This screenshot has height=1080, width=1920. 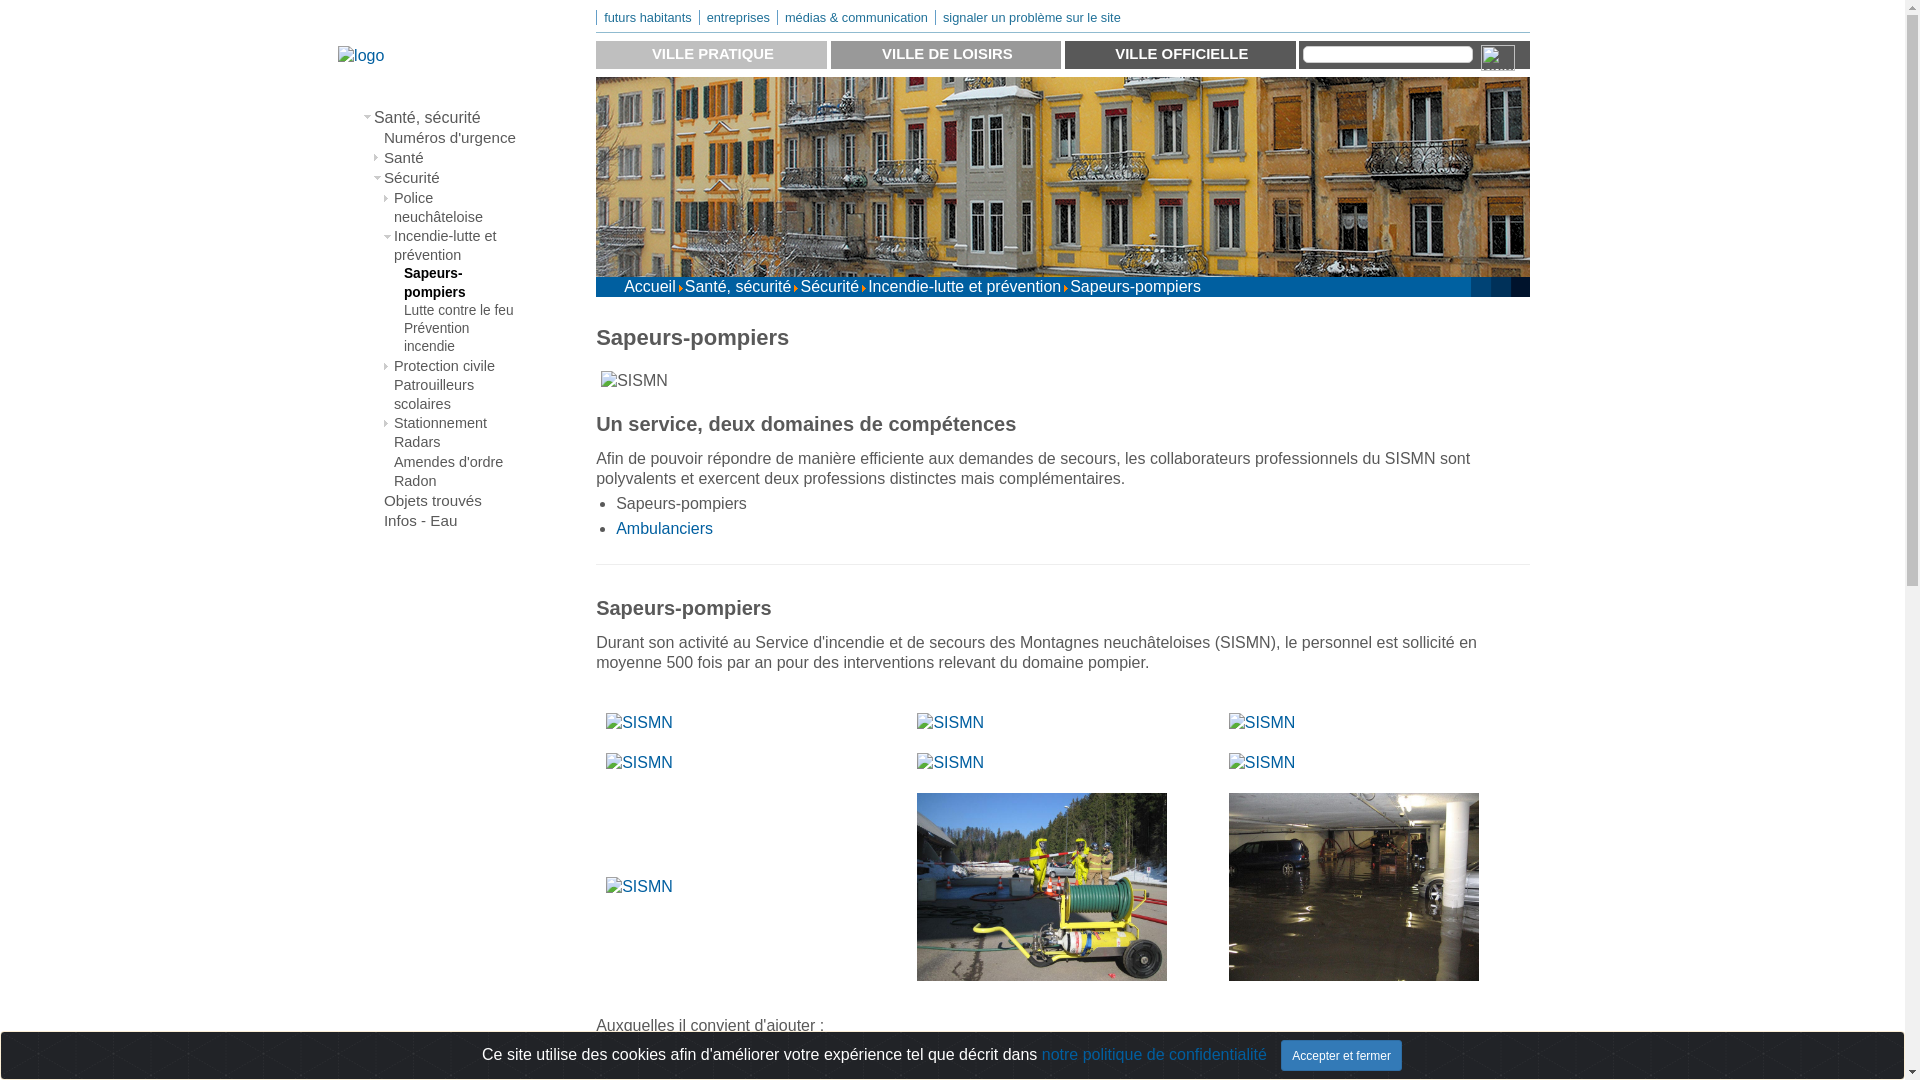 What do you see at coordinates (1495, 55) in the screenshot?
I see `rechercher` at bounding box center [1495, 55].